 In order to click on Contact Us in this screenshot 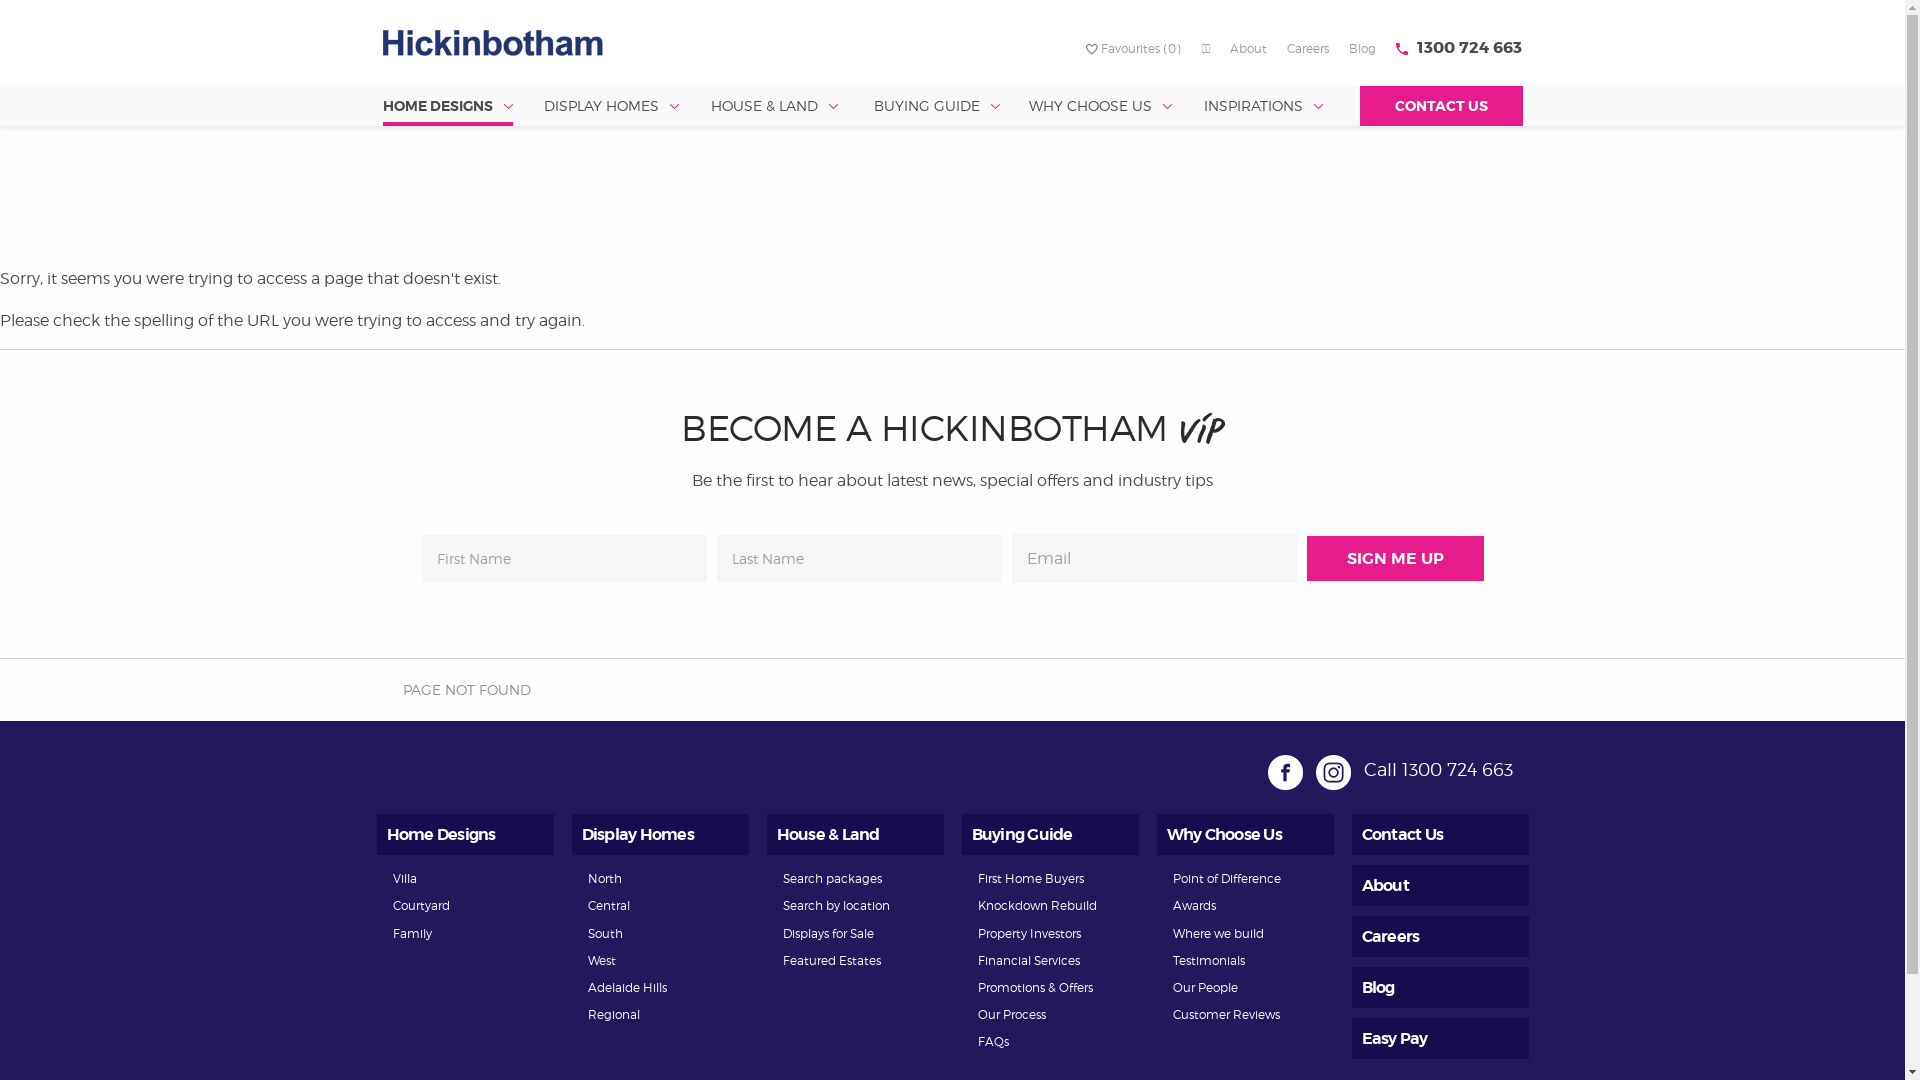, I will do `click(1403, 834)`.